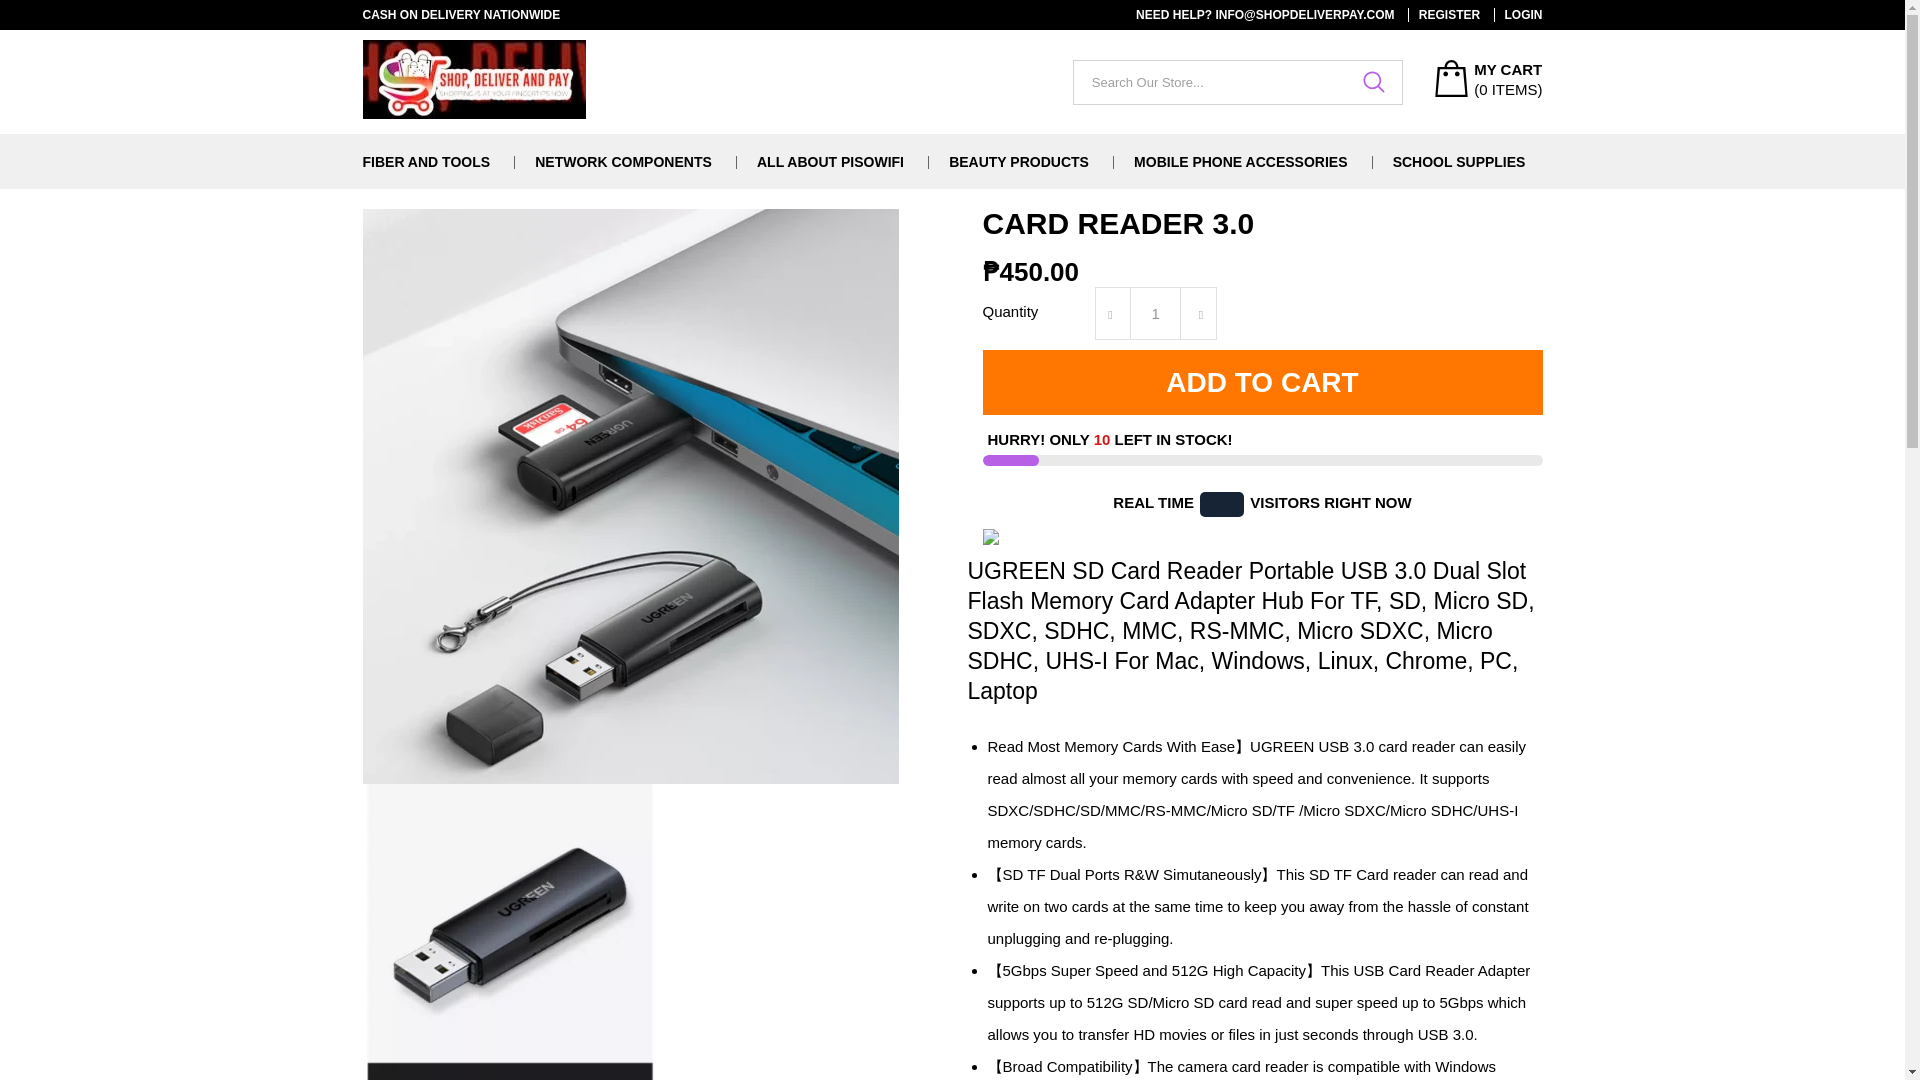 The height and width of the screenshot is (1080, 1920). I want to click on 1, so click(1155, 314).